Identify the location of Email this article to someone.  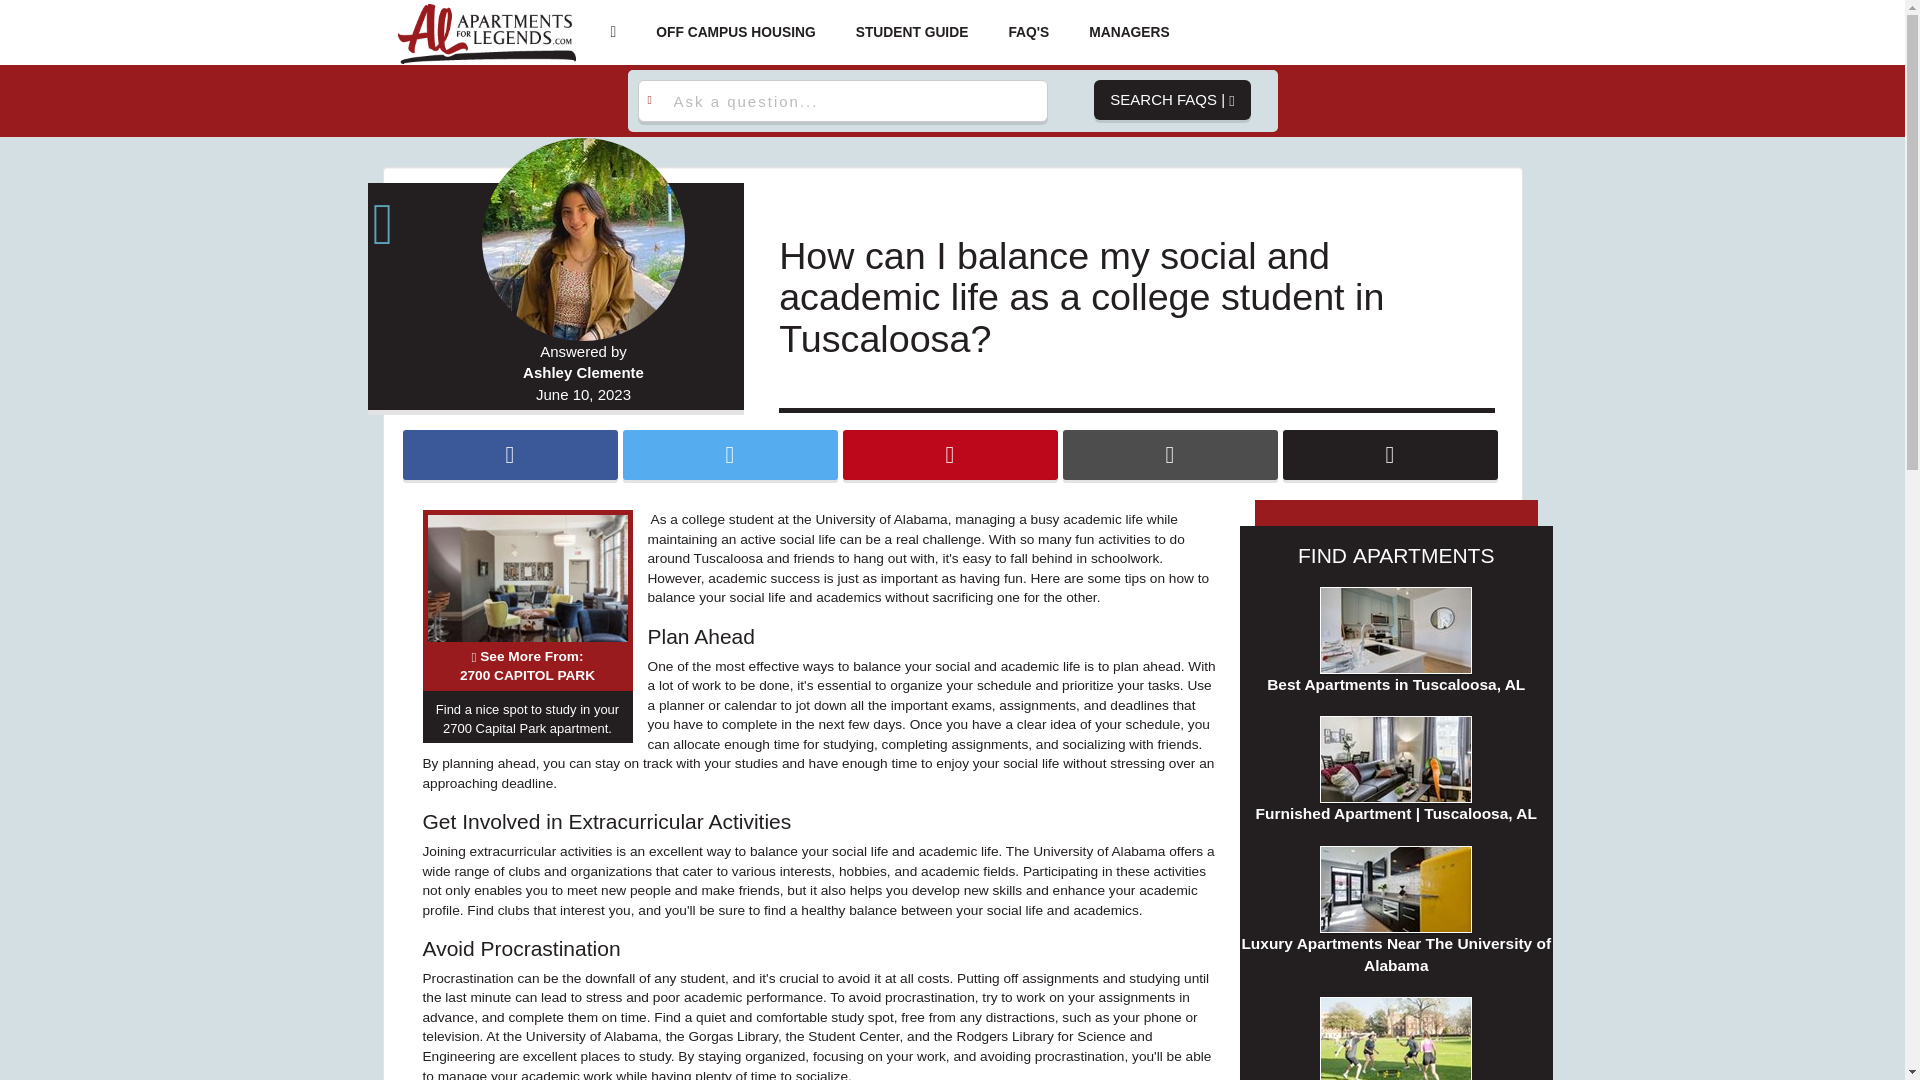
(528, 666).